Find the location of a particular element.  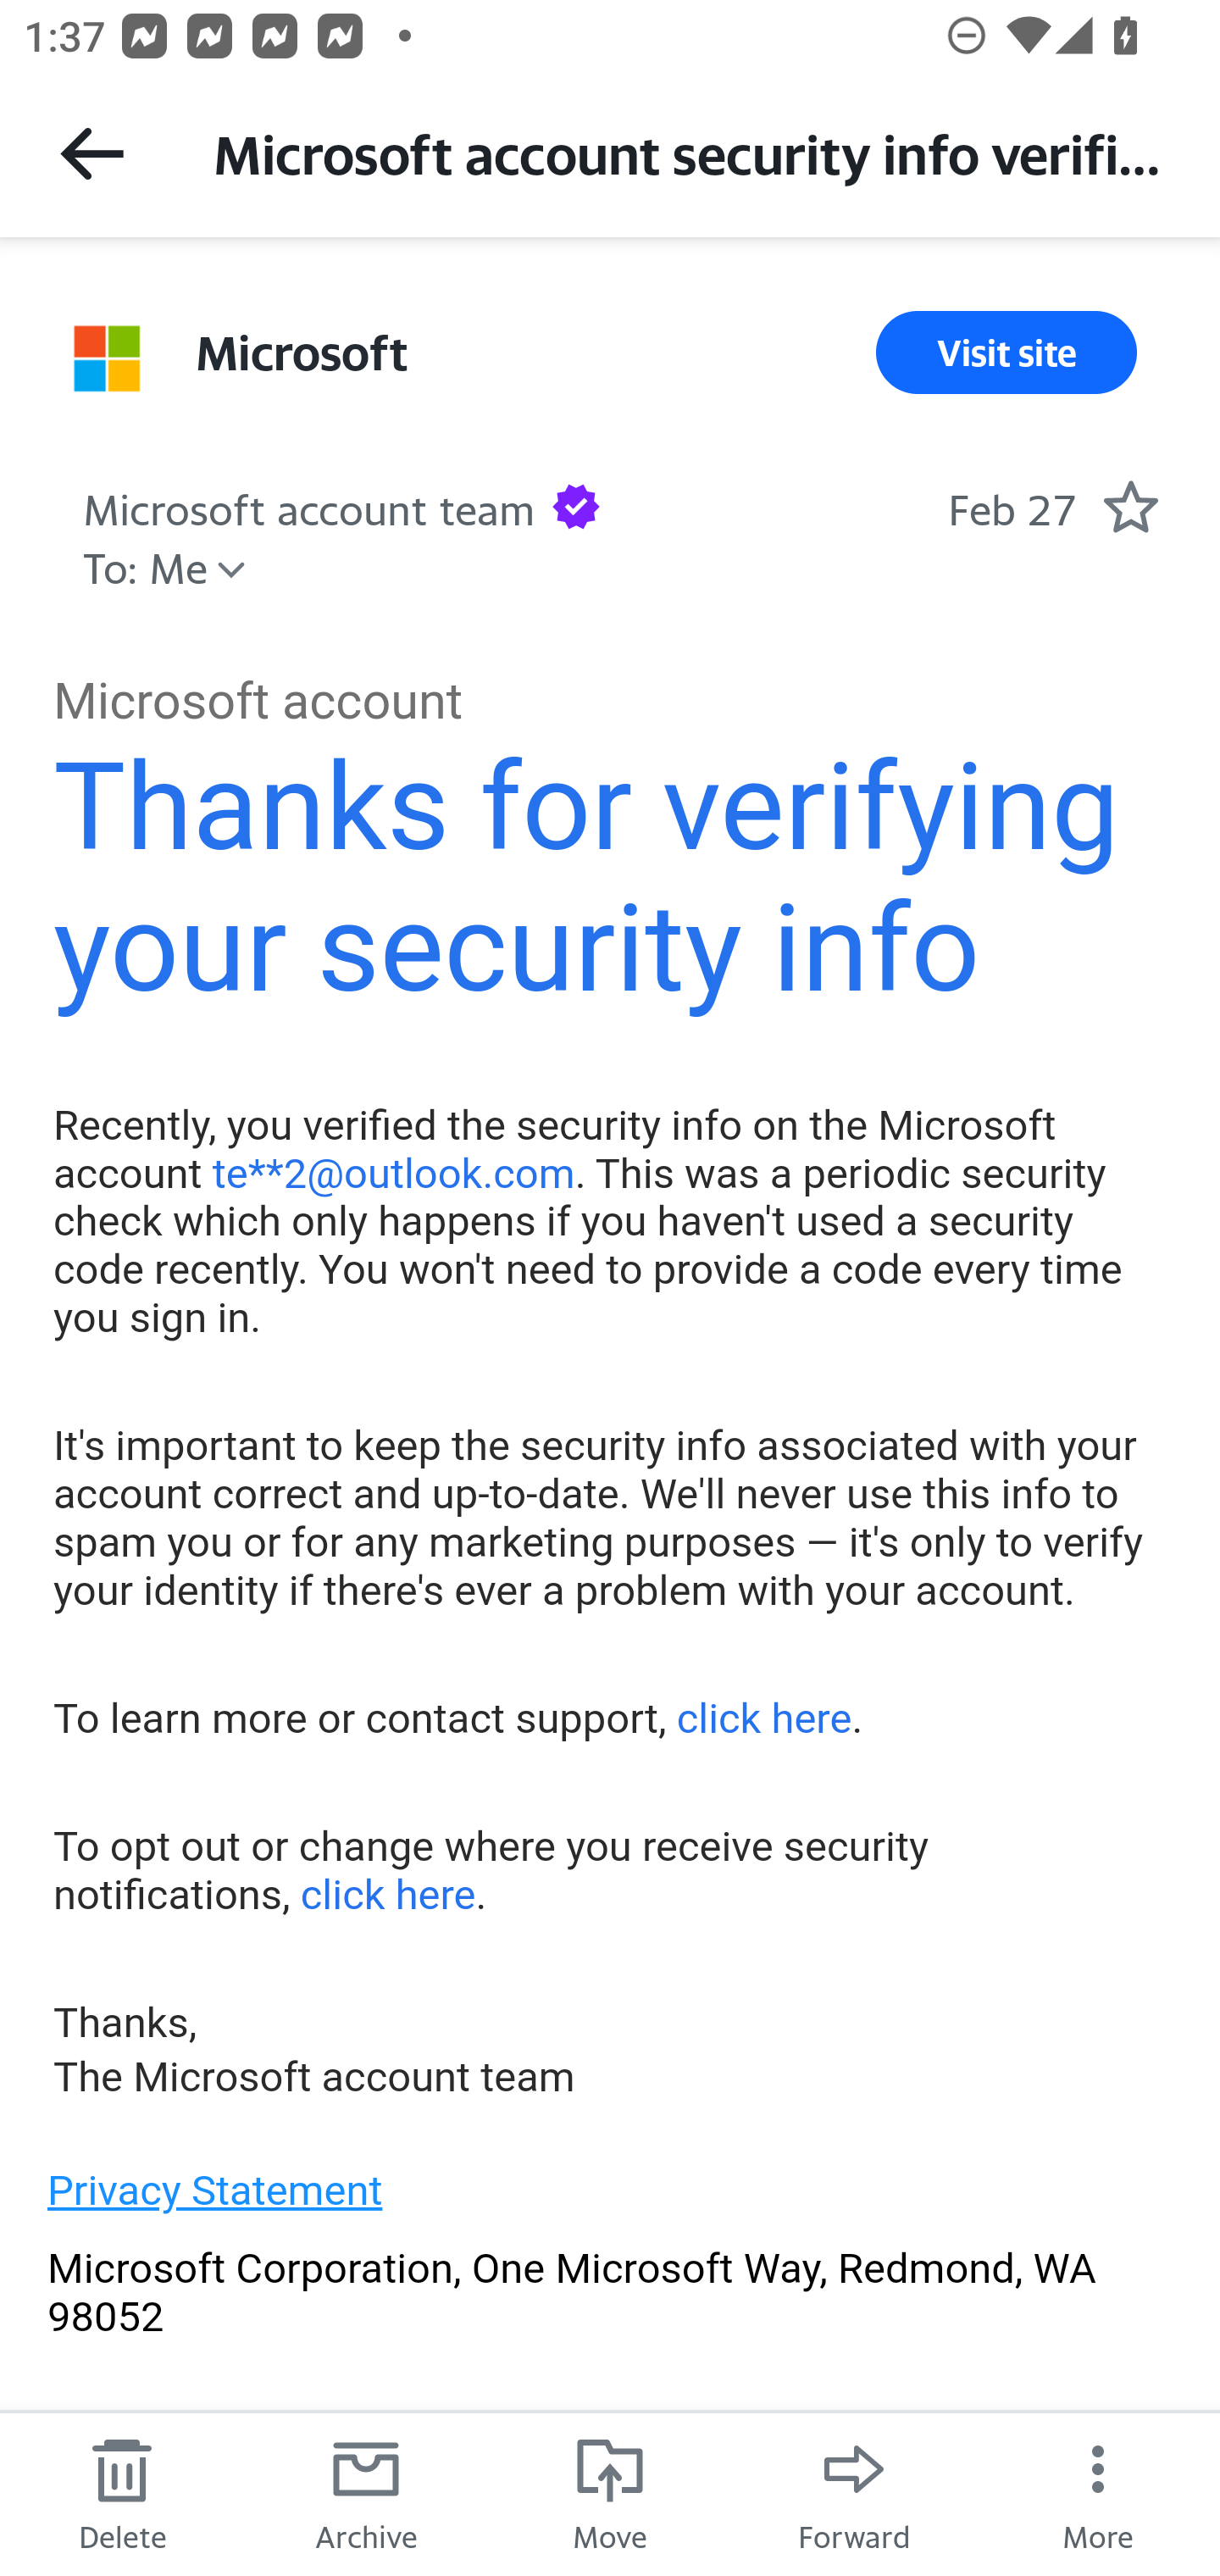

click here is located at coordinates (386, 1895).